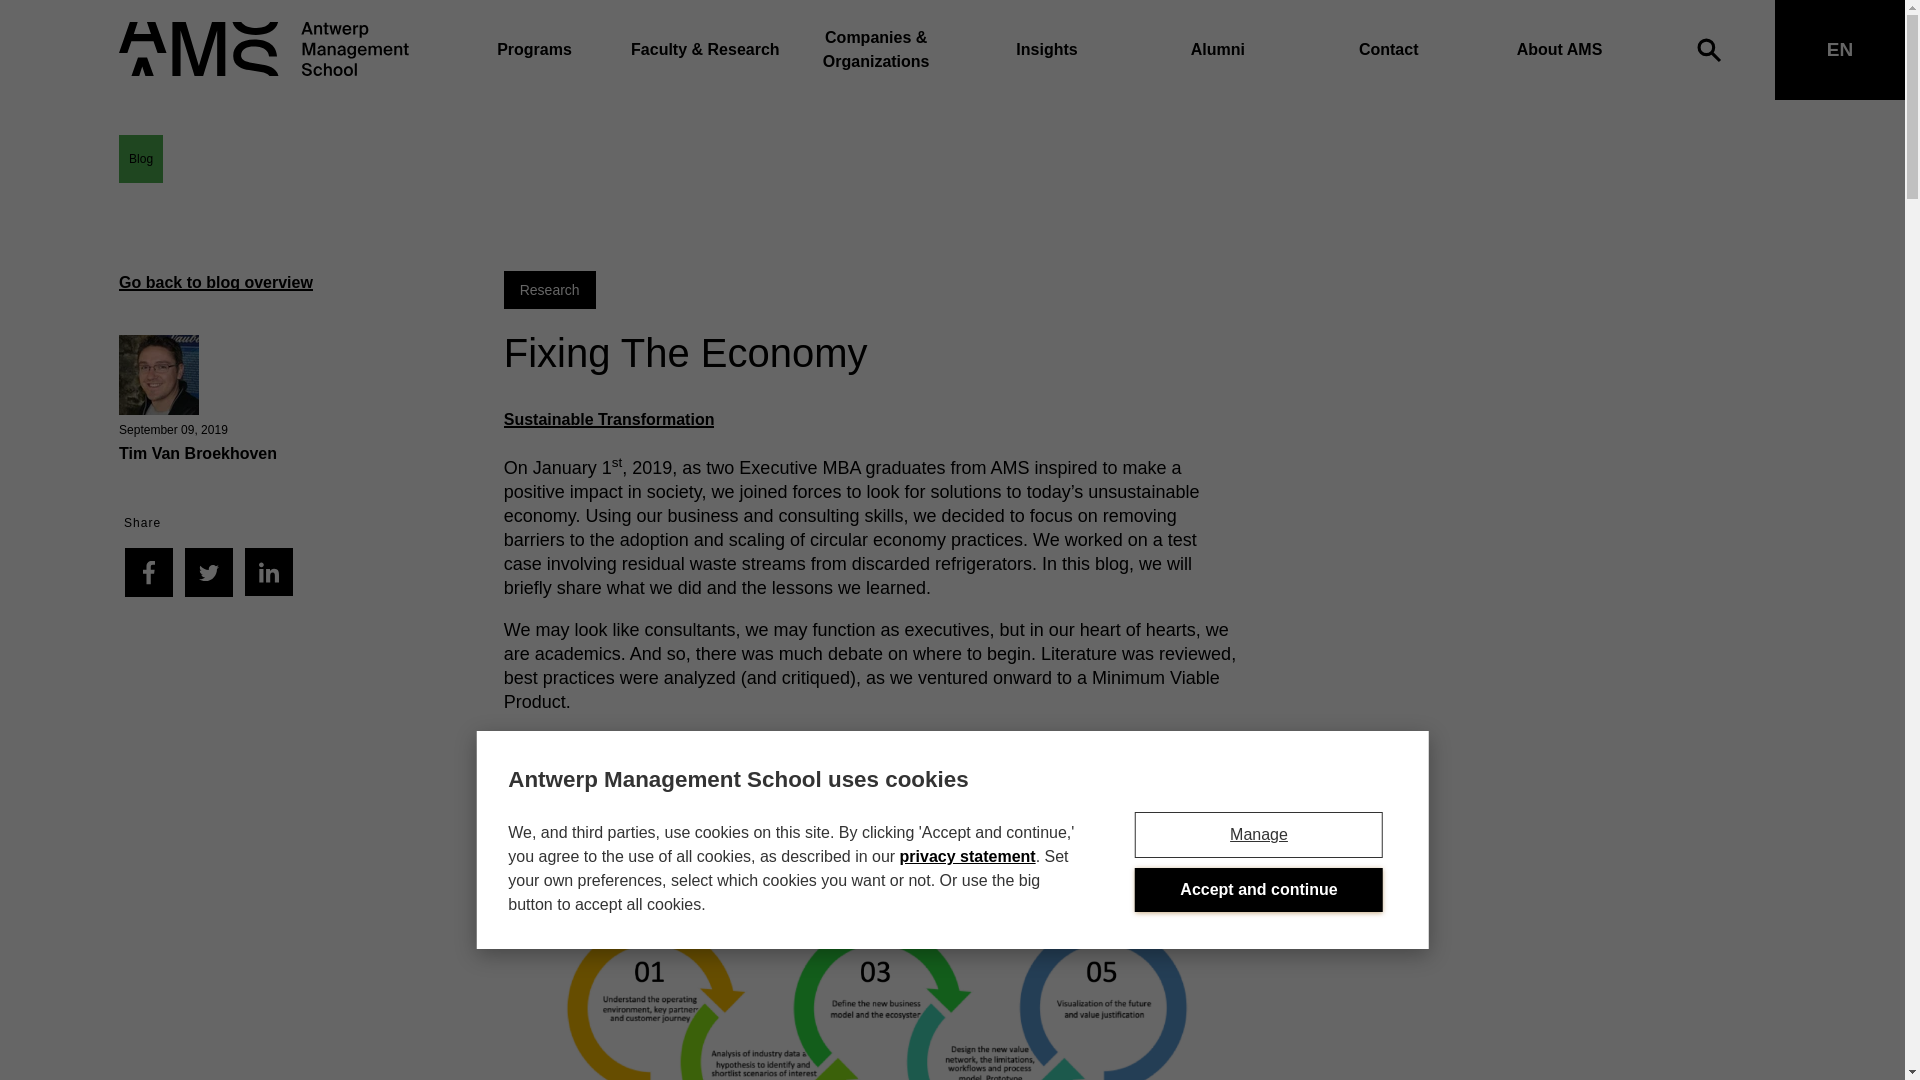 The image size is (1920, 1080). Describe the element at coordinates (1560, 50) in the screenshot. I see `About AMS` at that location.